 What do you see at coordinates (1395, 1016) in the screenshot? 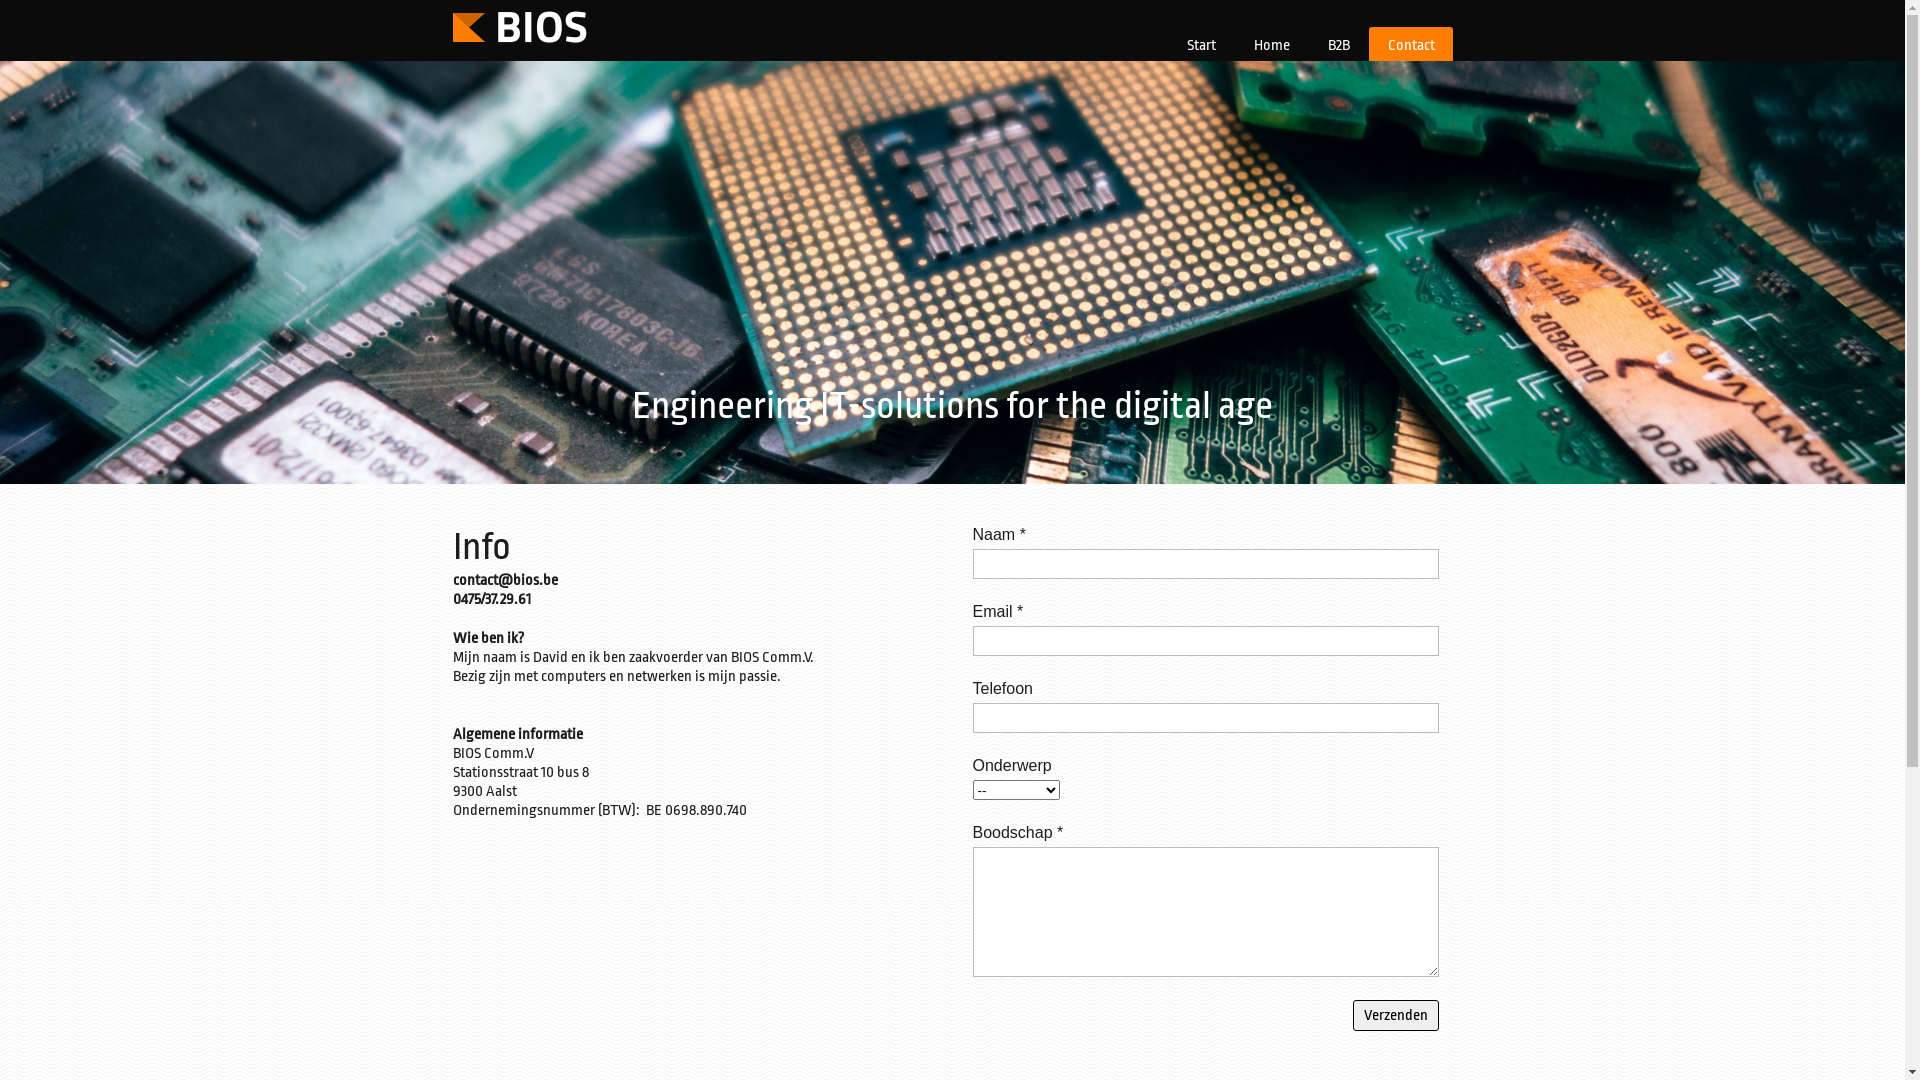
I see `Verzenden` at bounding box center [1395, 1016].